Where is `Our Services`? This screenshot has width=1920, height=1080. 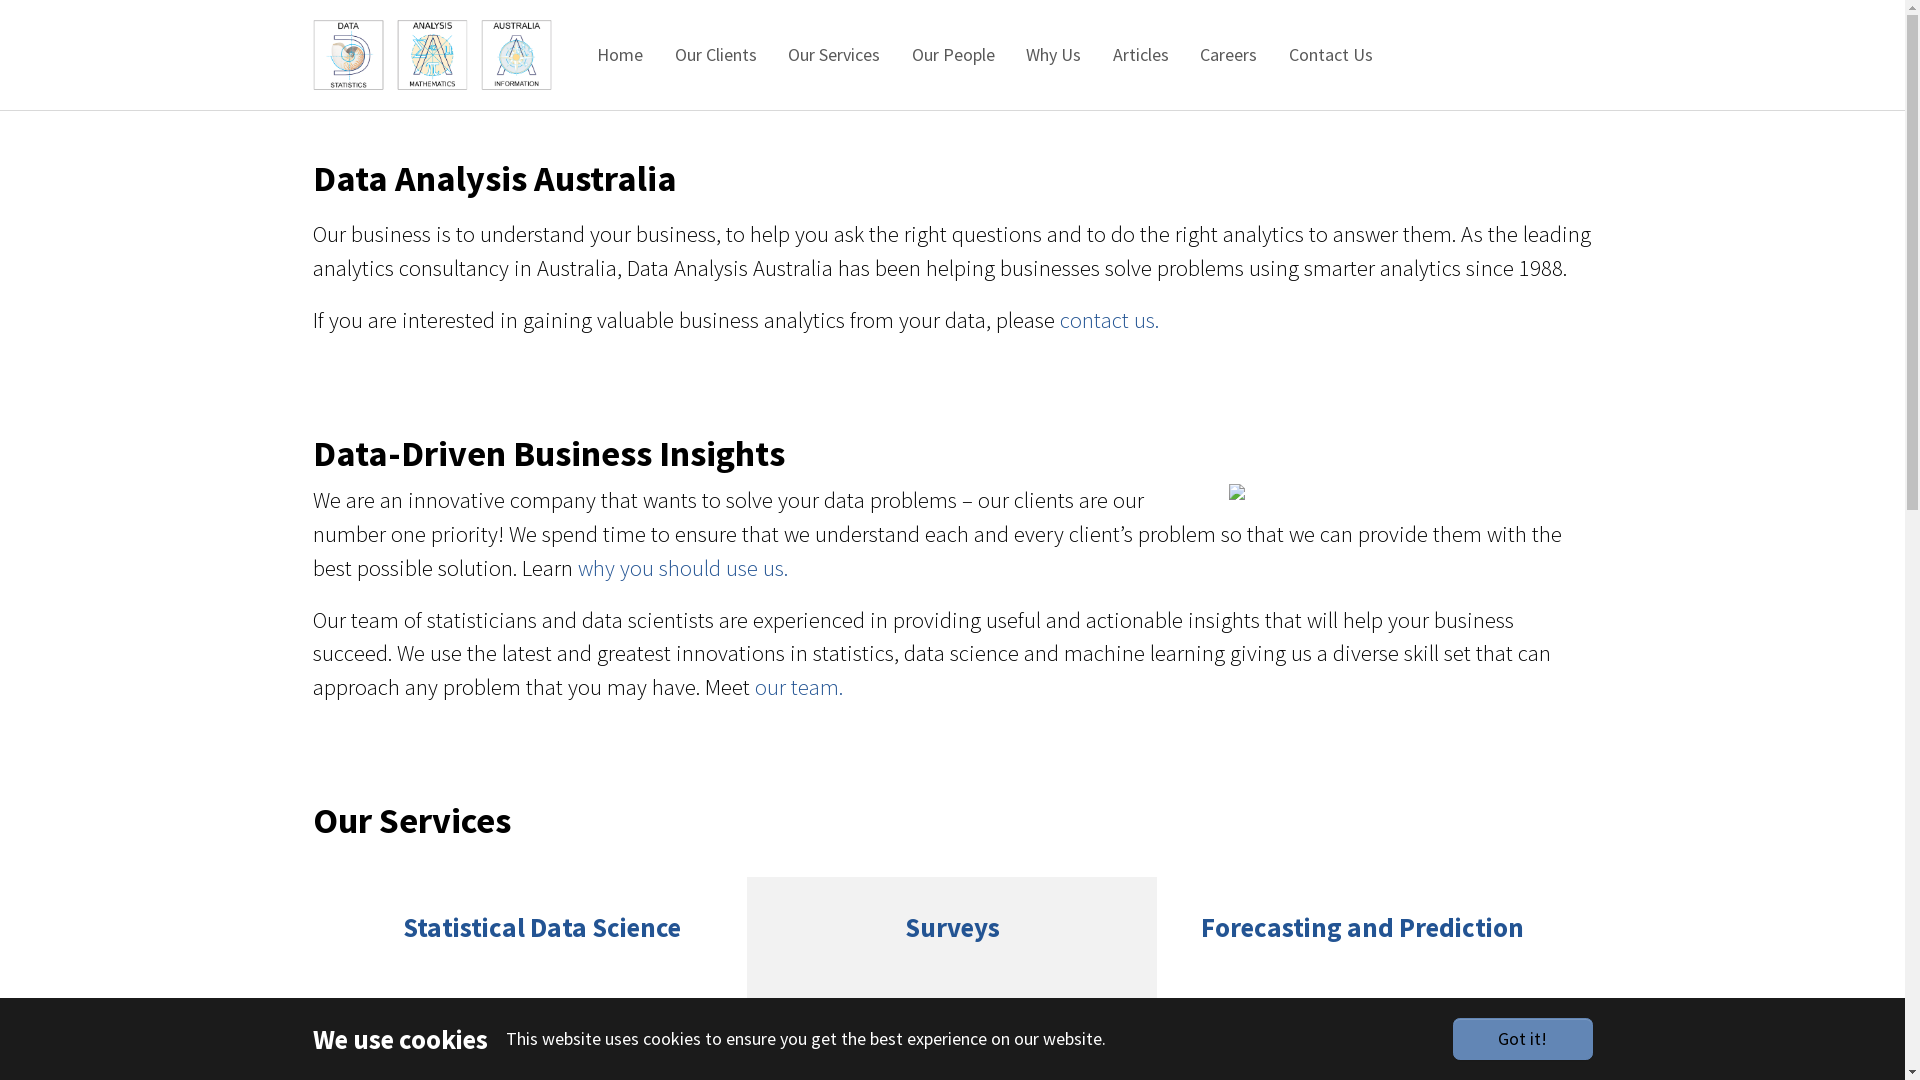
Our Services is located at coordinates (834, 55).